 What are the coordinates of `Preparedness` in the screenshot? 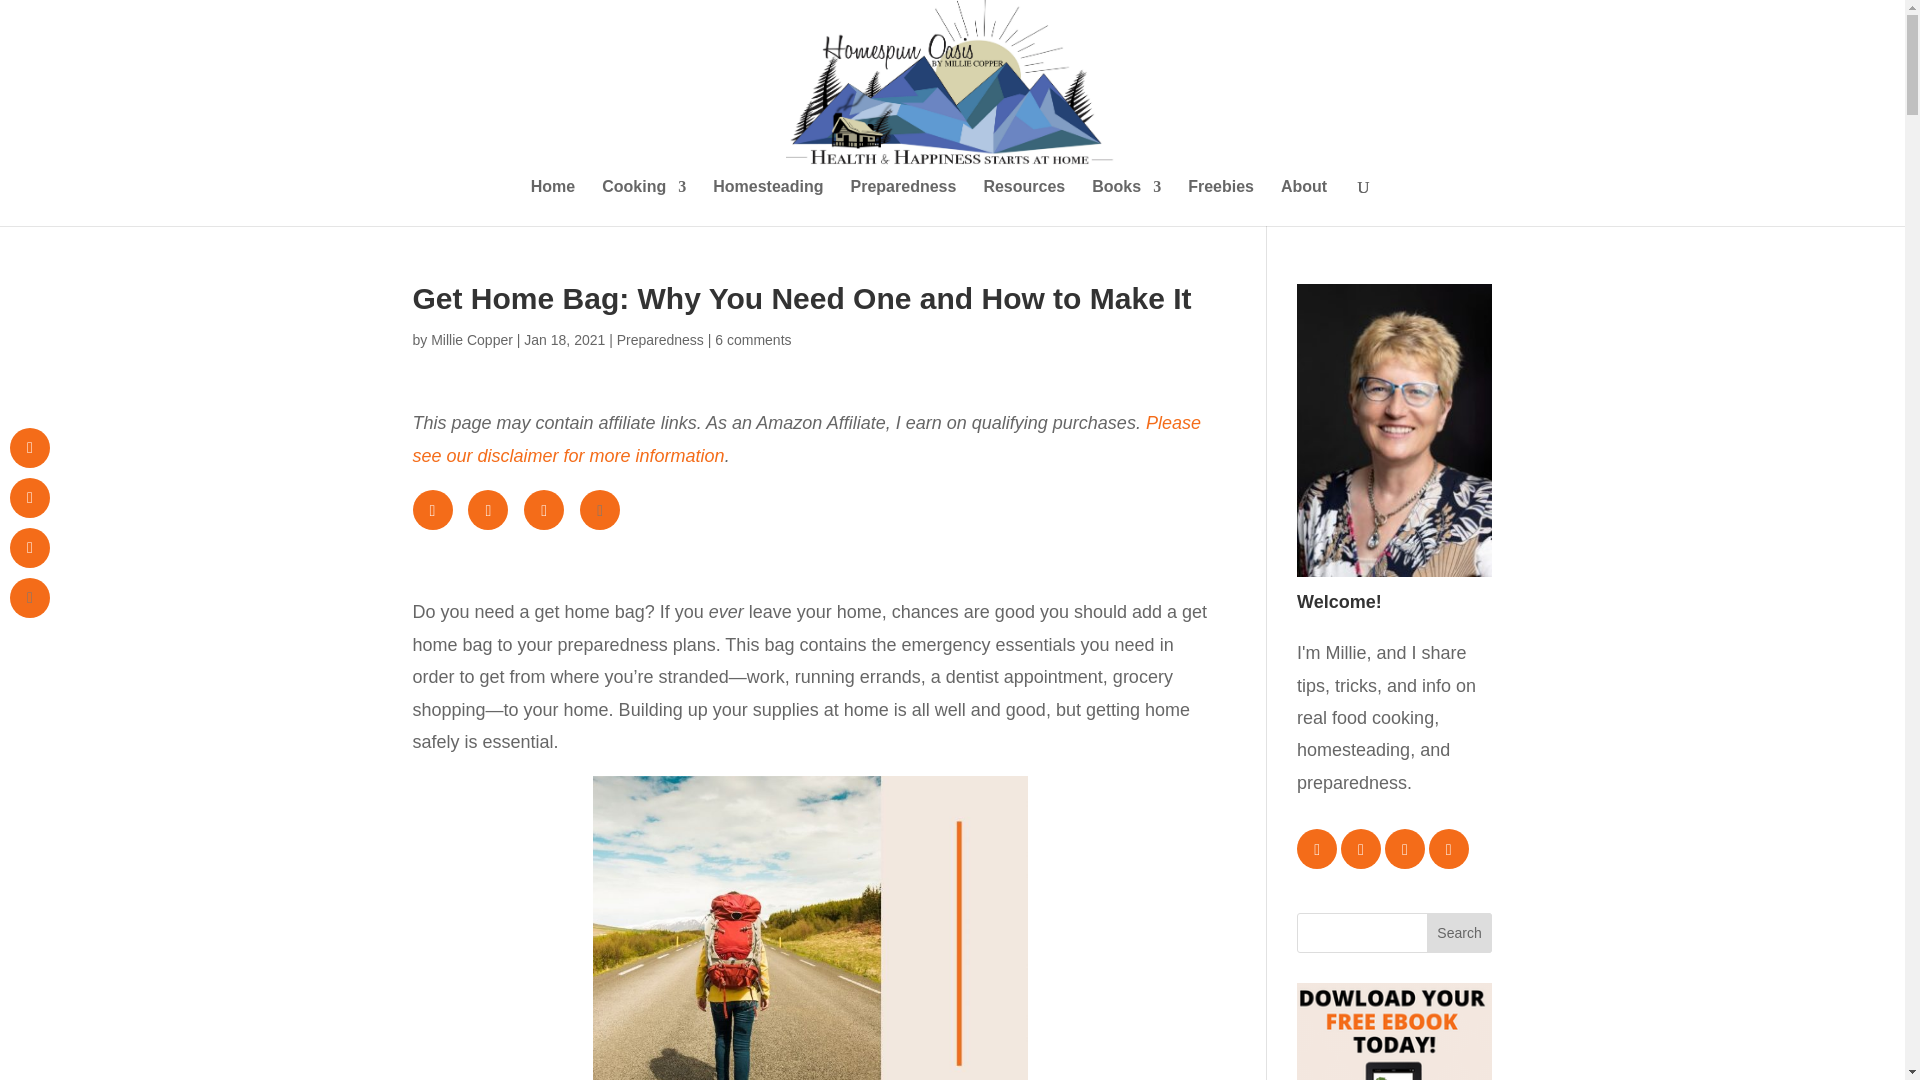 It's located at (903, 202).